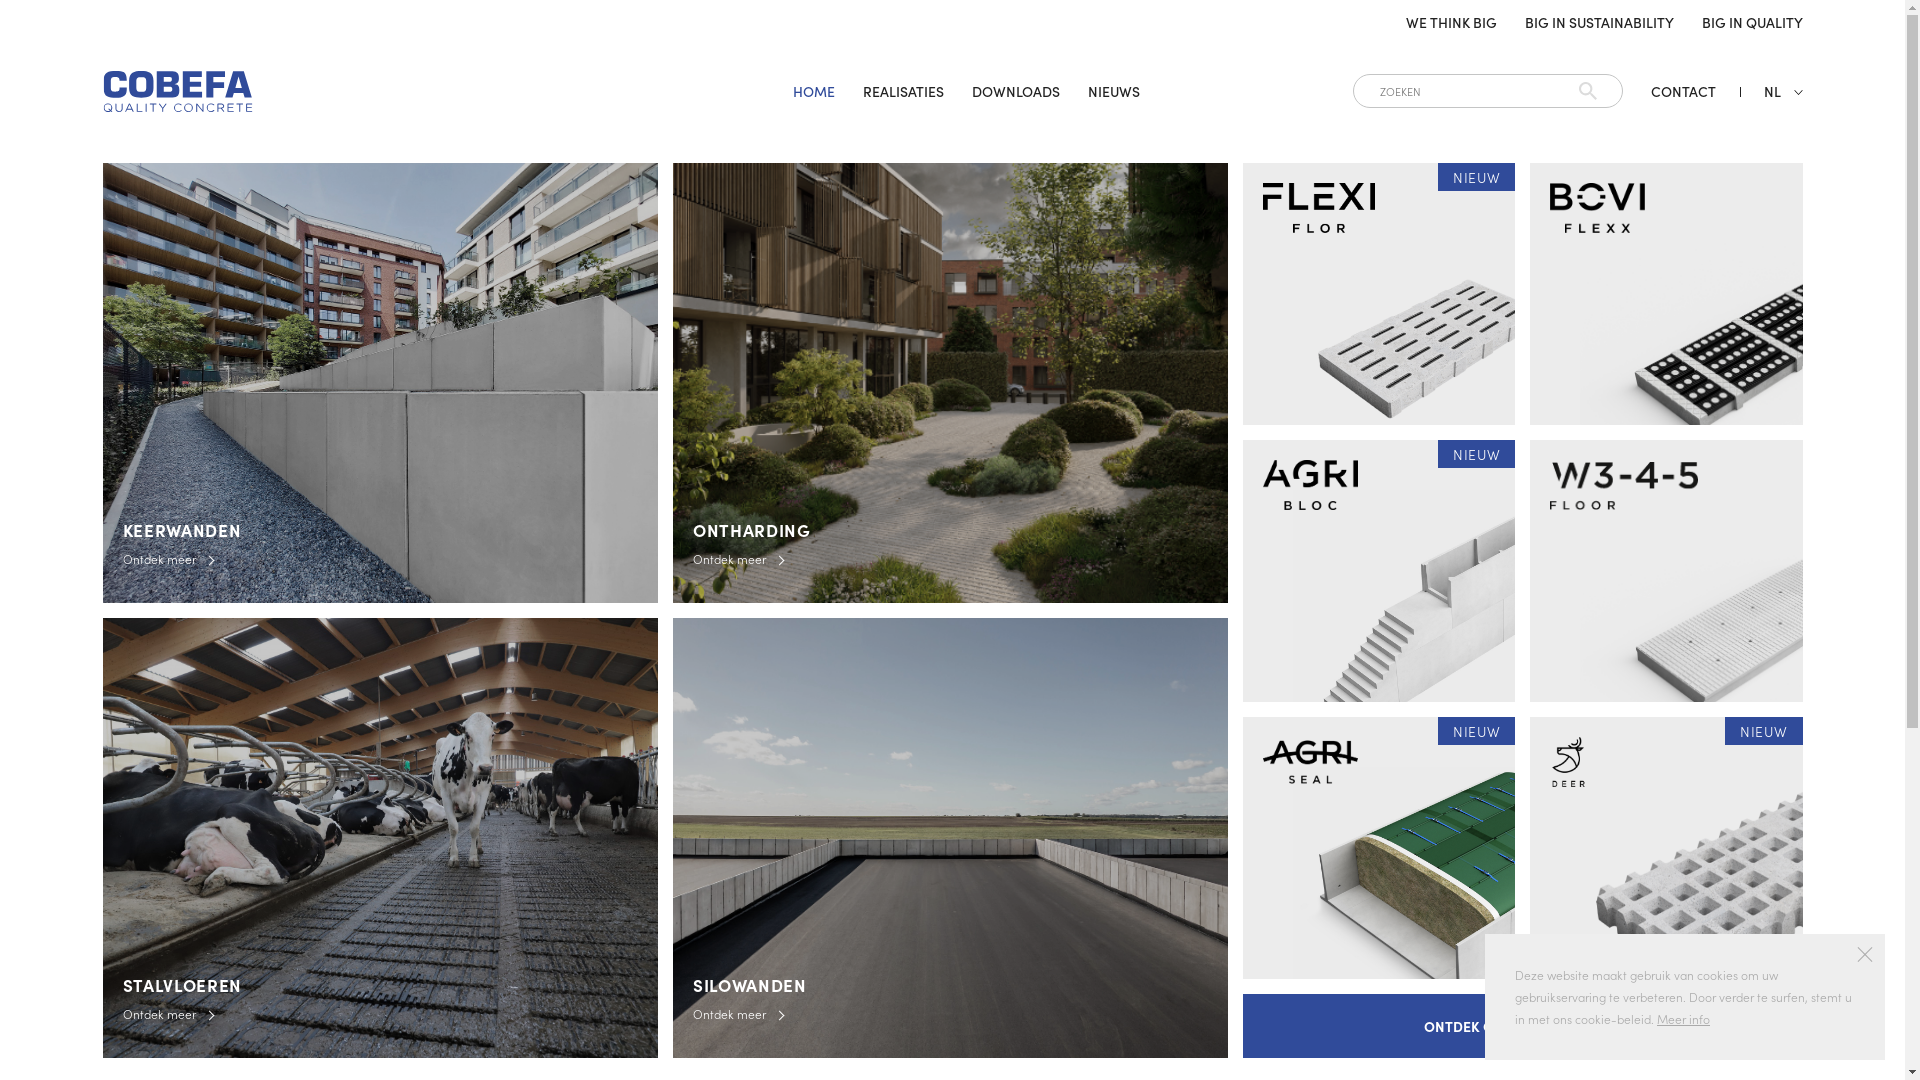  What do you see at coordinates (1522, 1026) in the screenshot?
I see `ONTDEK OOK ONZE U-GOTEN` at bounding box center [1522, 1026].